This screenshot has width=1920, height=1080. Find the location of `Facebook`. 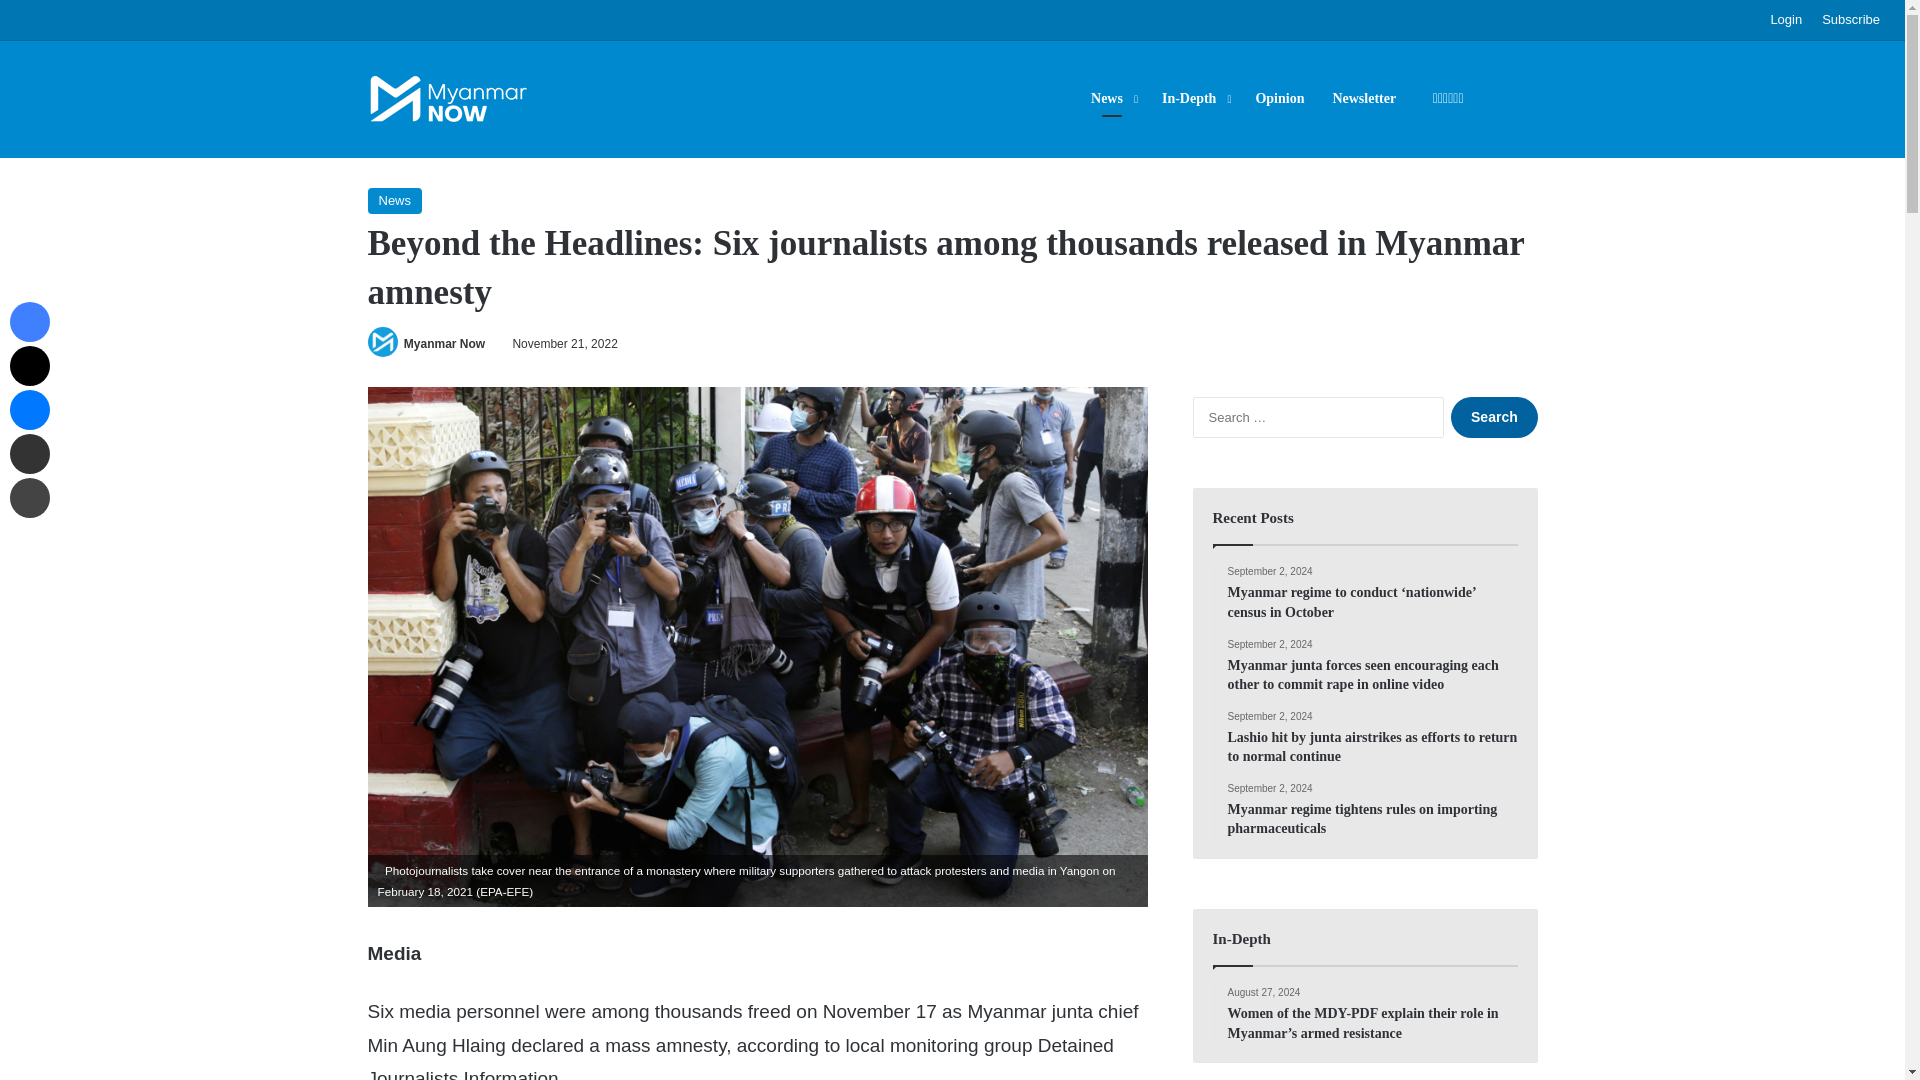

Facebook is located at coordinates (29, 322).